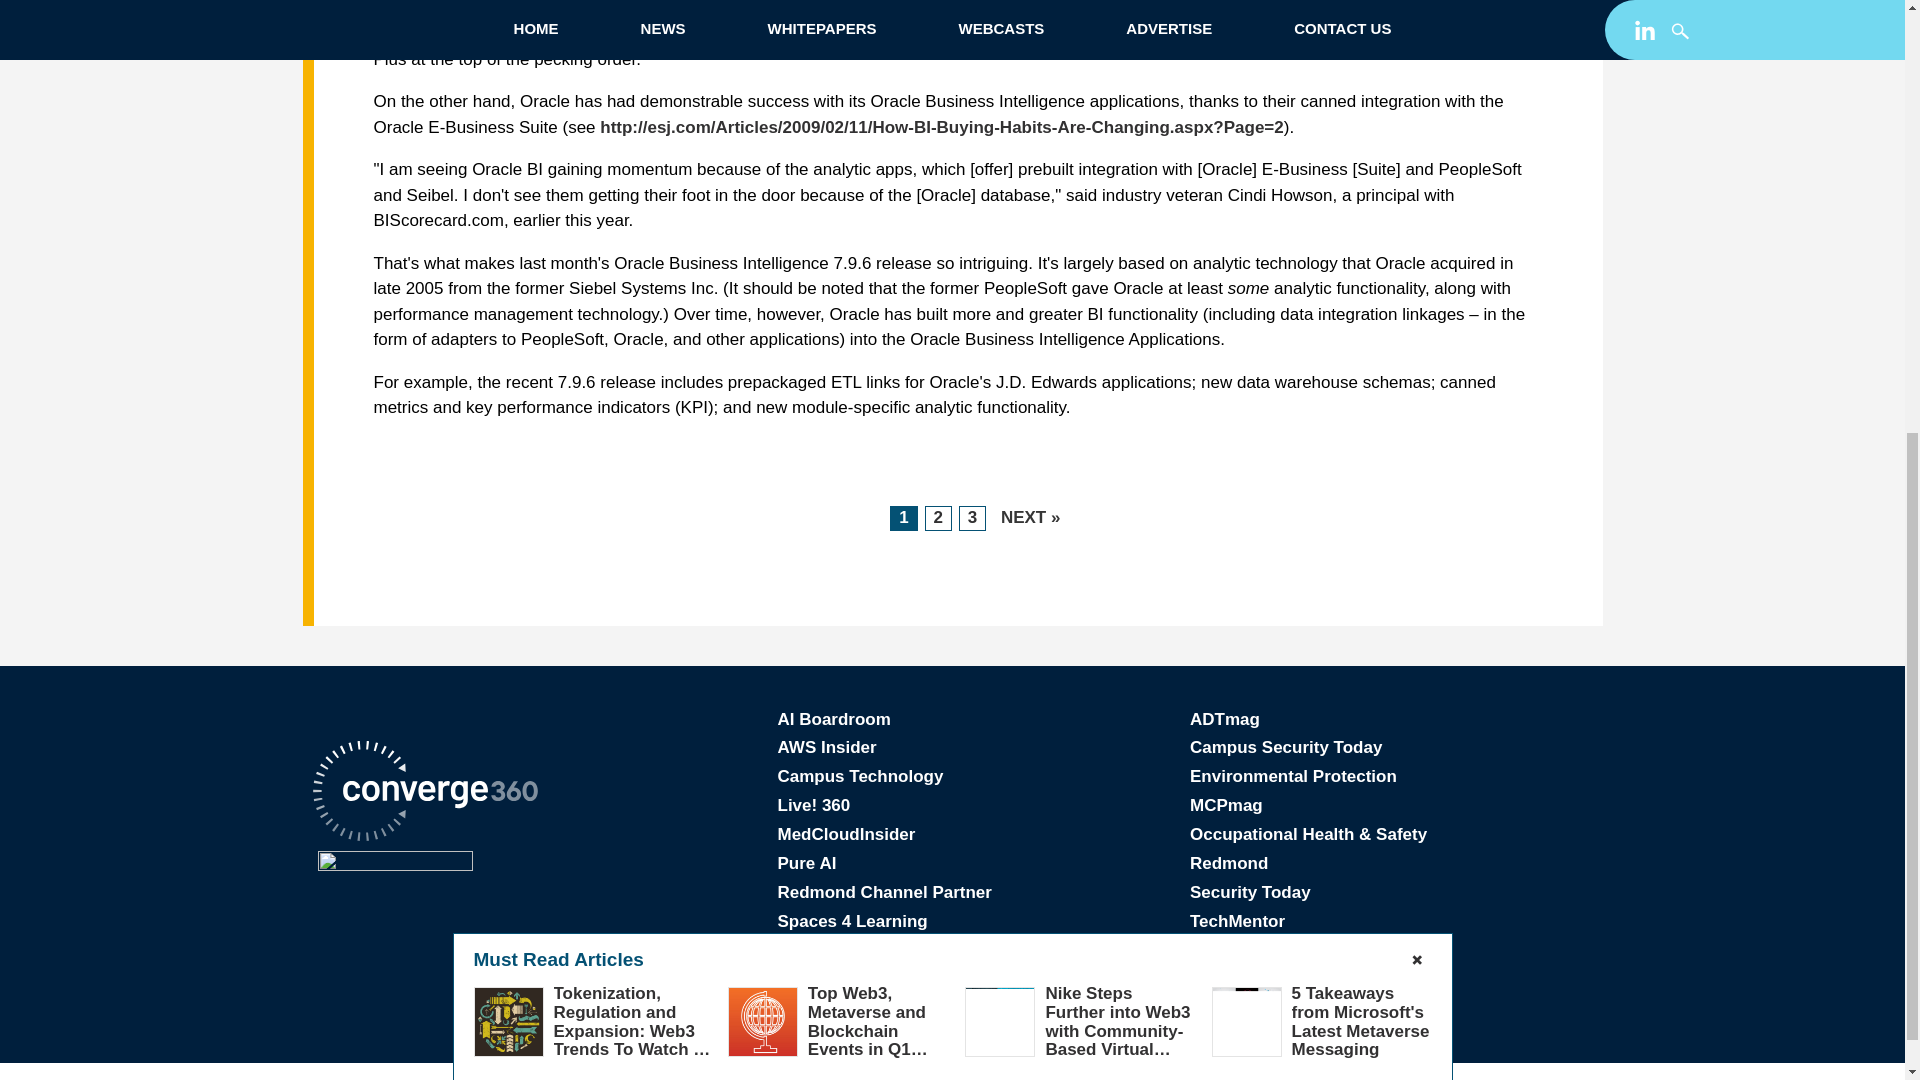 The image size is (1920, 1080). I want to click on AI Boardroom, so click(834, 719).